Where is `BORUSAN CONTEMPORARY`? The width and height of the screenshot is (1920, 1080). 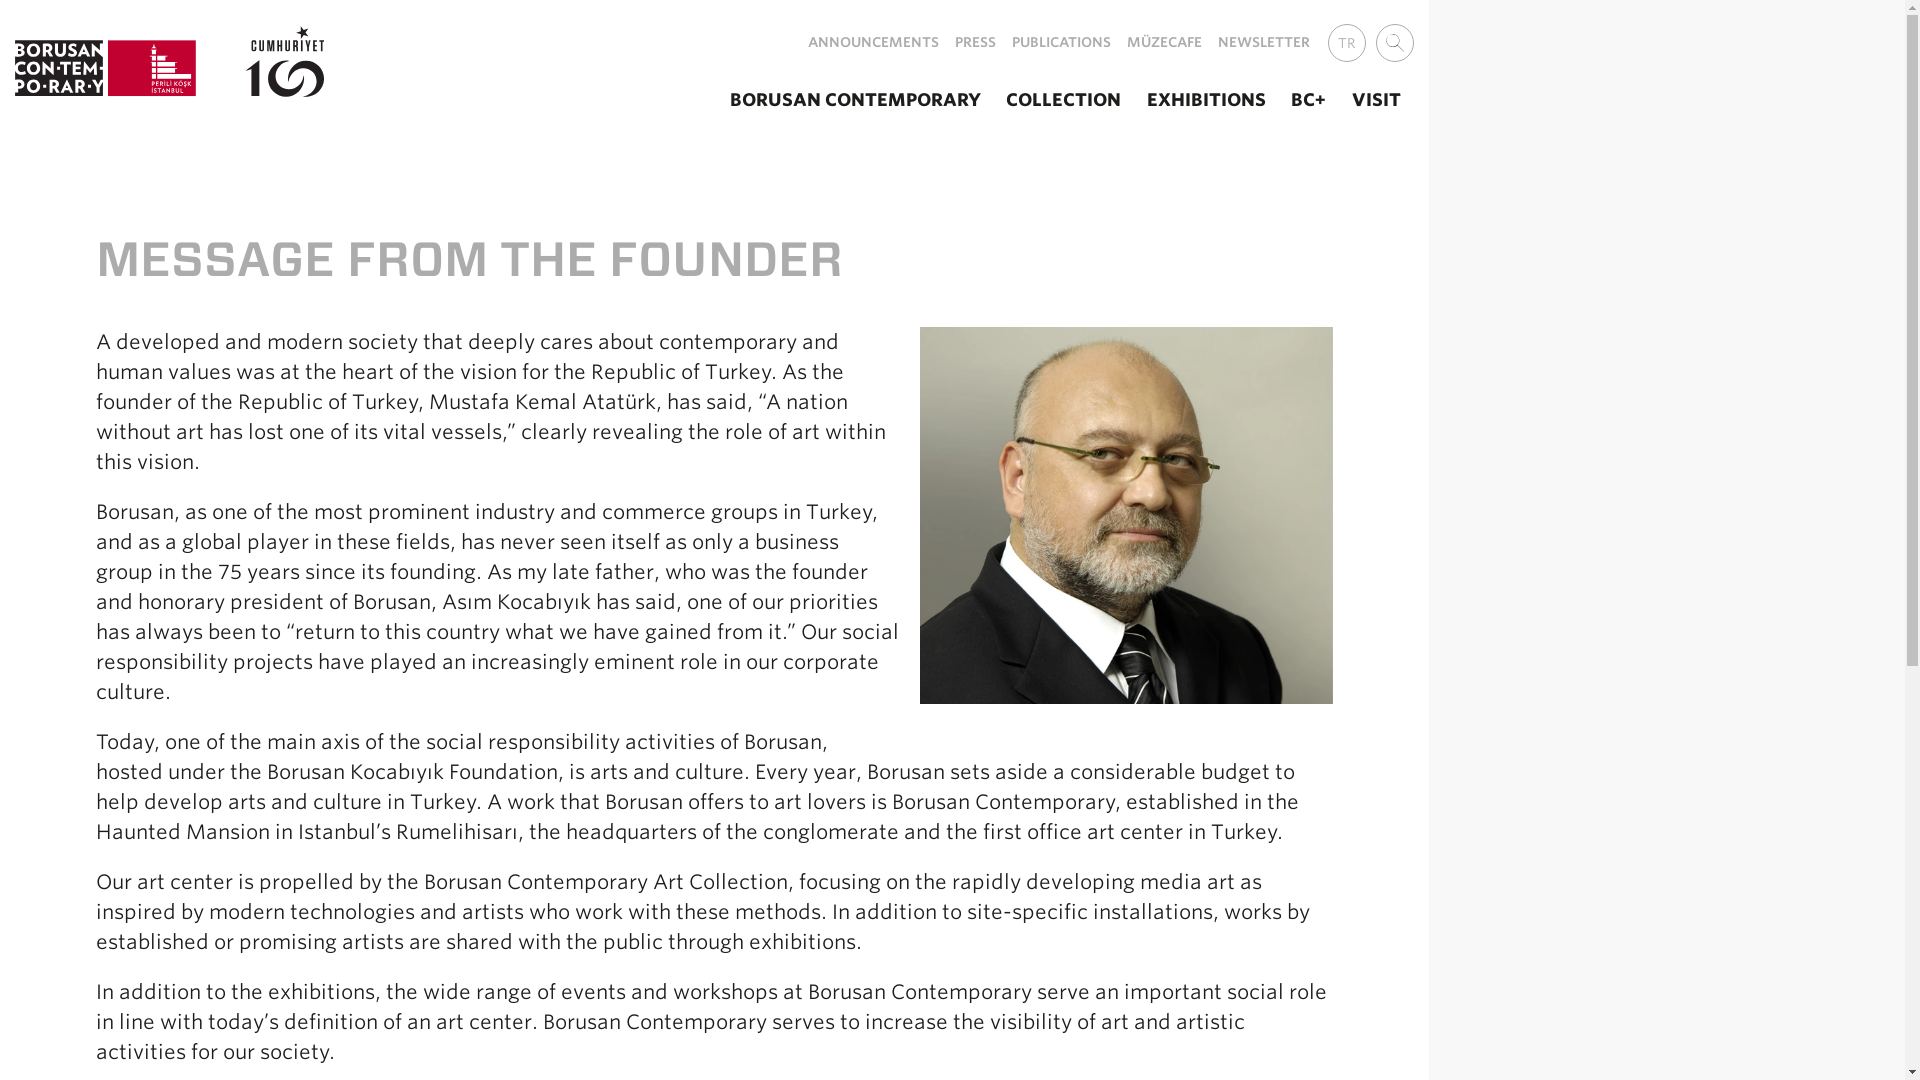 BORUSAN CONTEMPORARY is located at coordinates (855, 99).